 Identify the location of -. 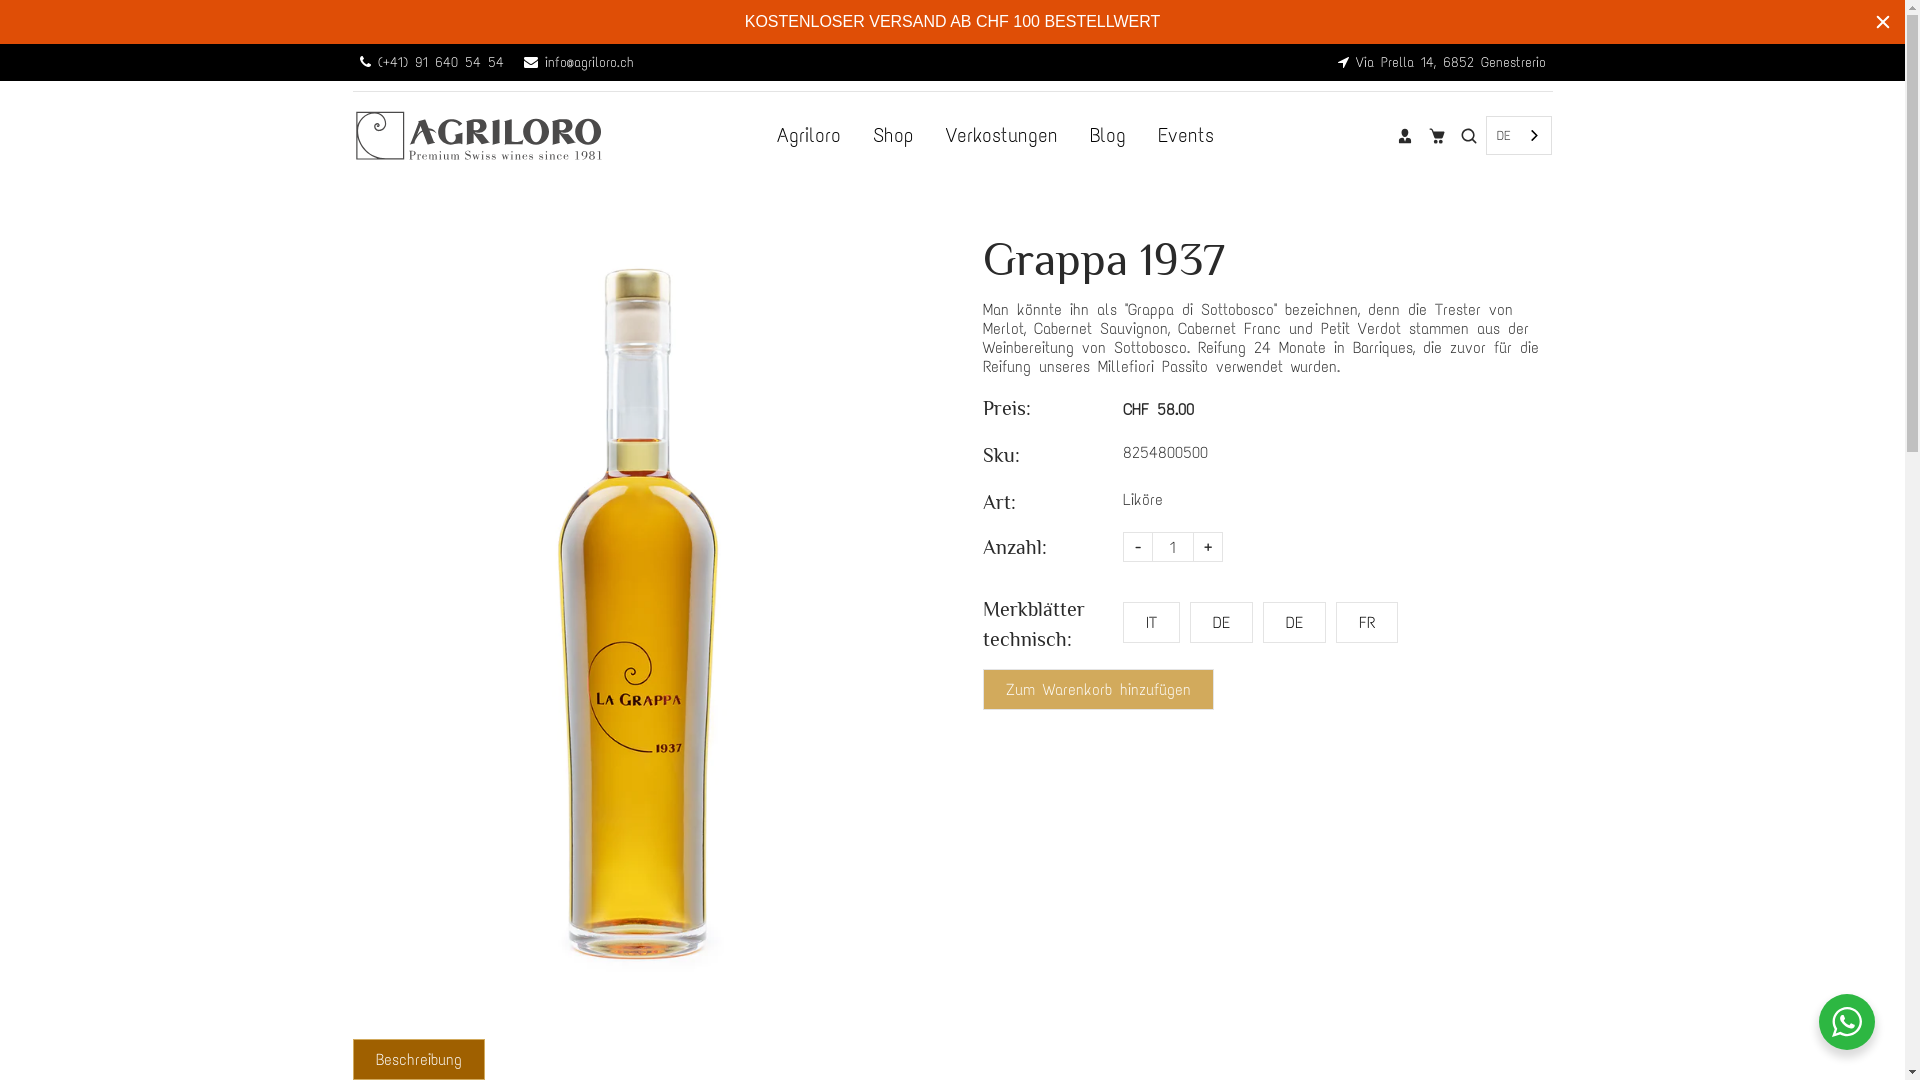
(1137, 547).